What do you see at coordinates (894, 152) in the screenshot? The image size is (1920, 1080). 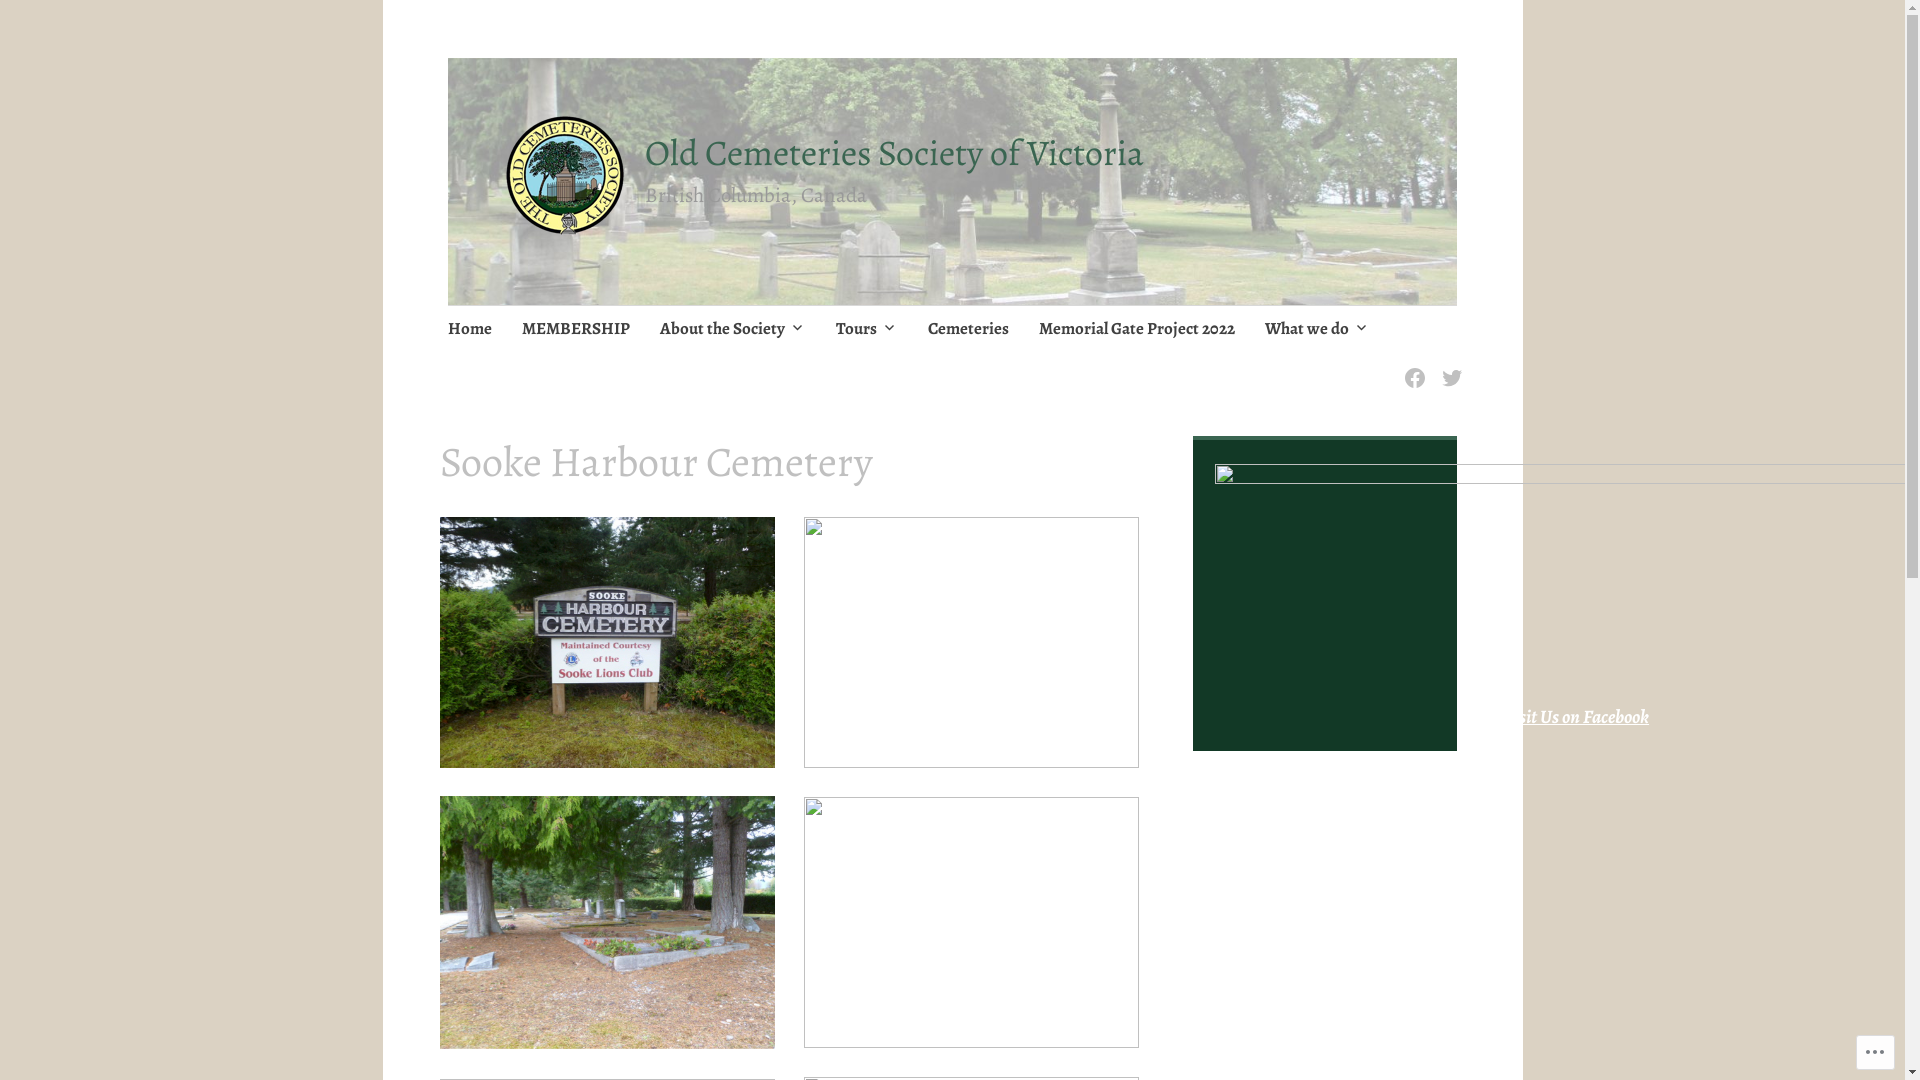 I see `Old Cemeteries Society of Victoria` at bounding box center [894, 152].